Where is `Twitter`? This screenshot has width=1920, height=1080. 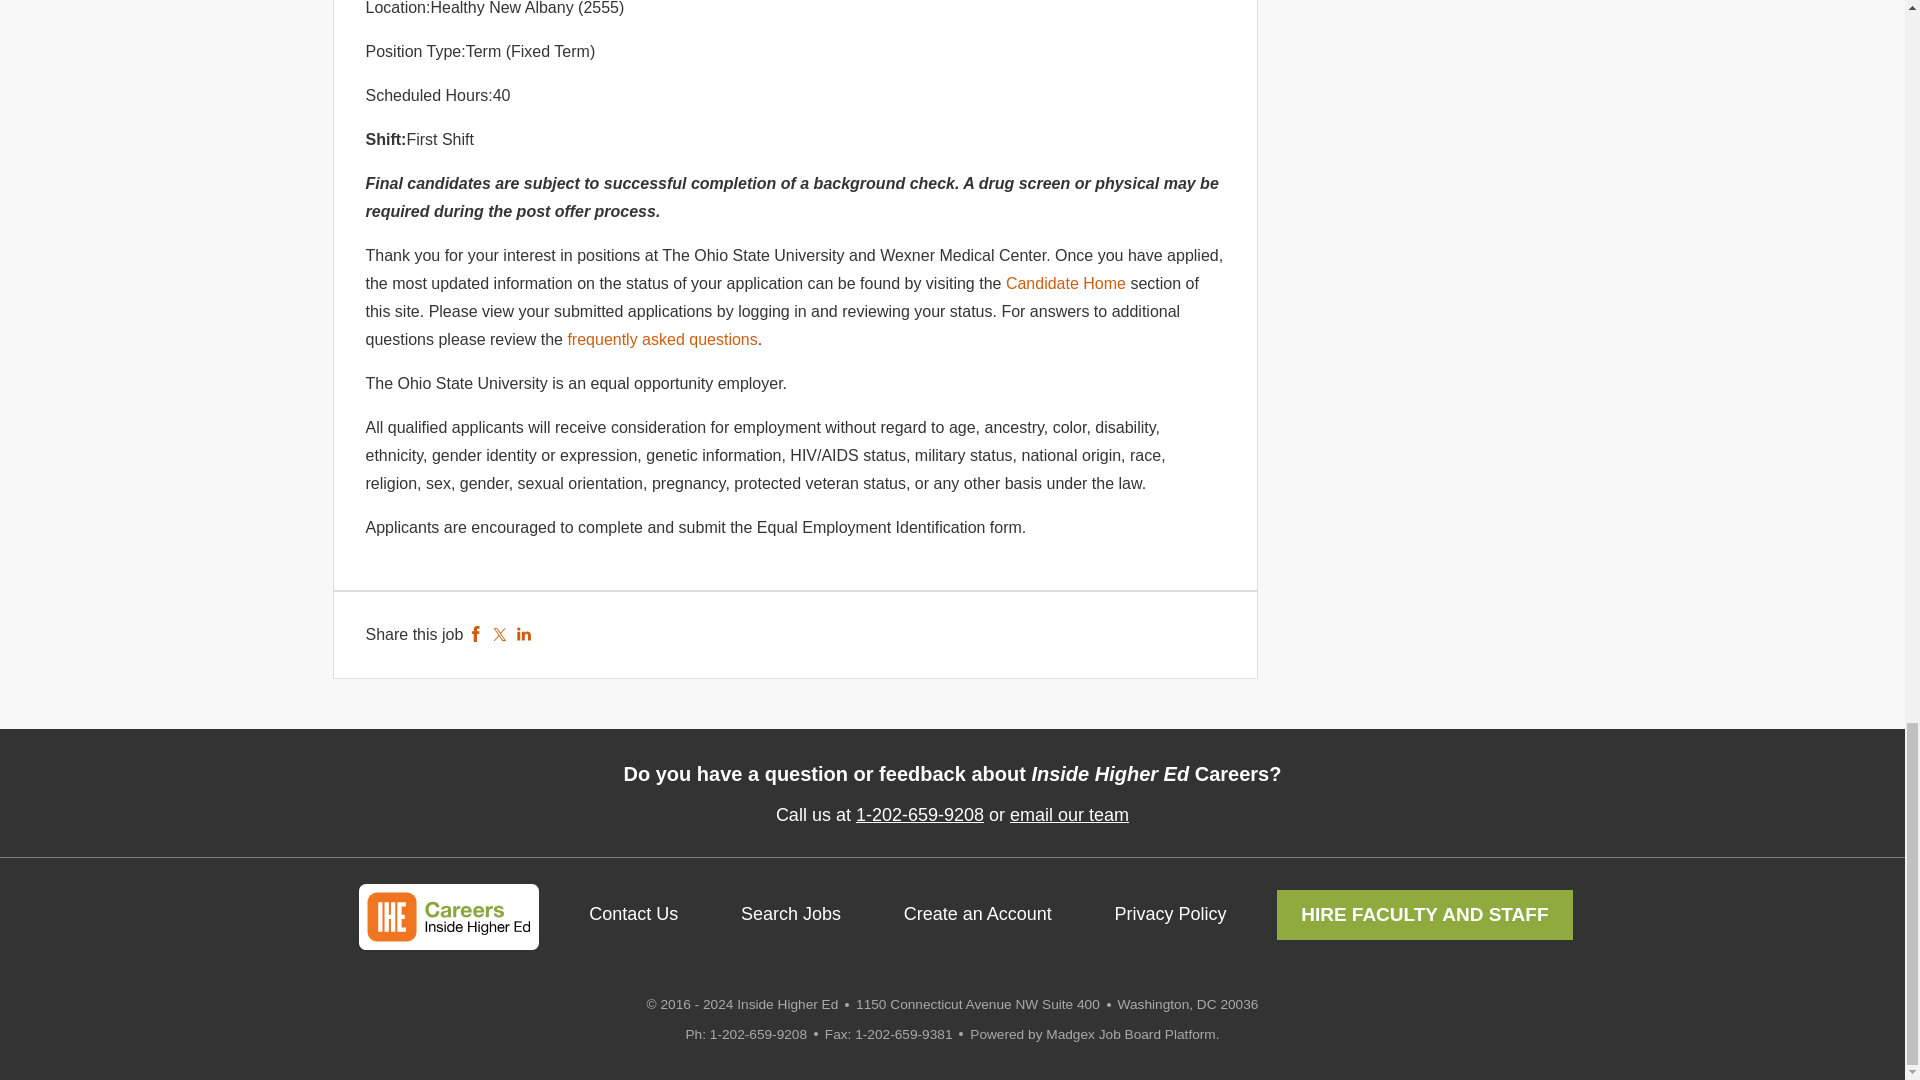 Twitter is located at coordinates (500, 634).